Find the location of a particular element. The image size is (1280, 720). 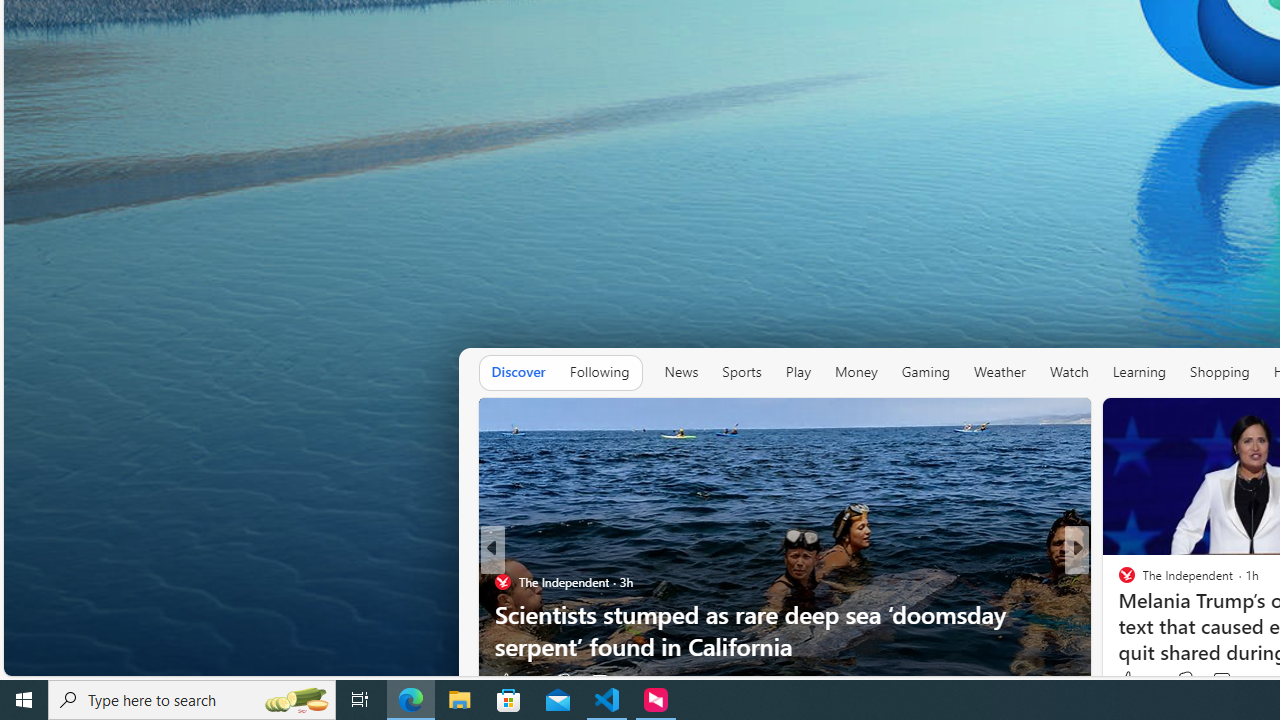

5 Like is located at coordinates (1126, 681).